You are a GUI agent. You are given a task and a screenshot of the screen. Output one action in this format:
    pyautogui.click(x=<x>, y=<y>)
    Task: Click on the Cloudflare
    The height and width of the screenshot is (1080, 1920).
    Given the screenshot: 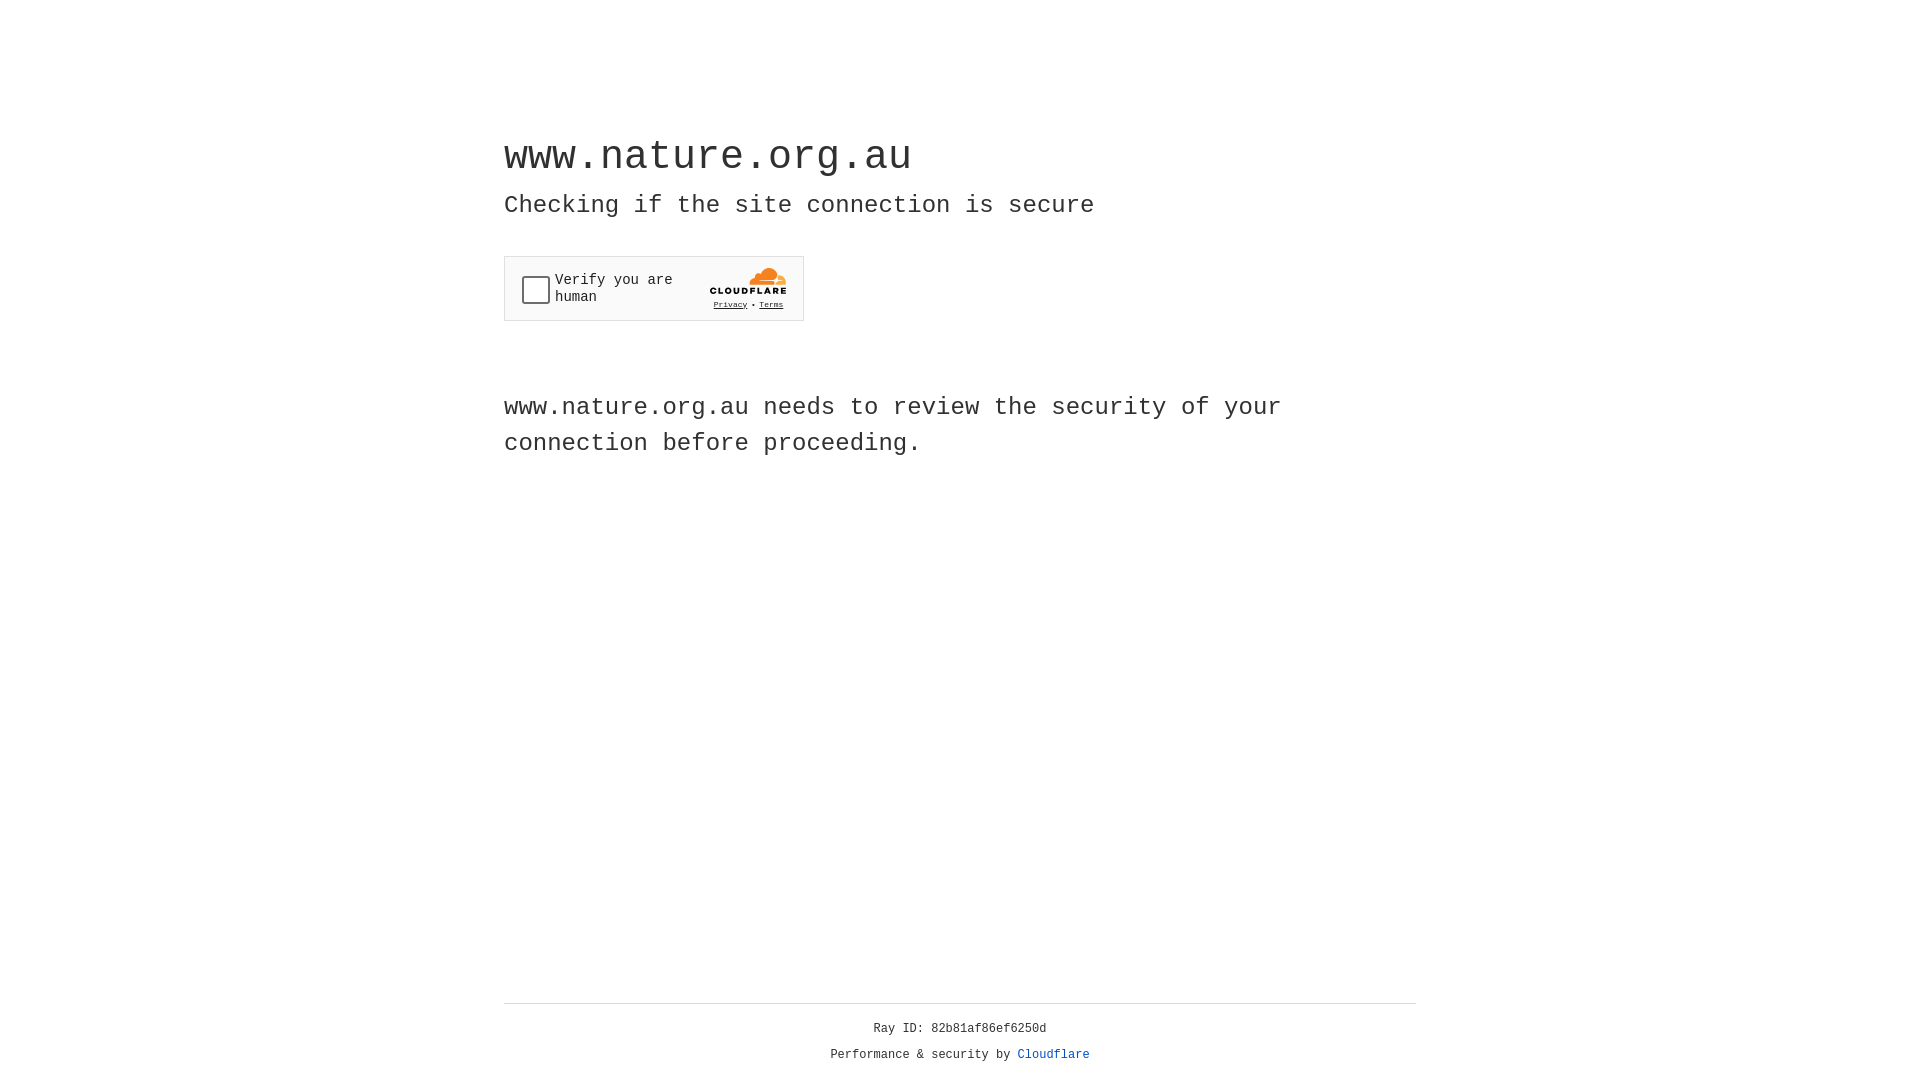 What is the action you would take?
    pyautogui.click(x=1054, y=1055)
    